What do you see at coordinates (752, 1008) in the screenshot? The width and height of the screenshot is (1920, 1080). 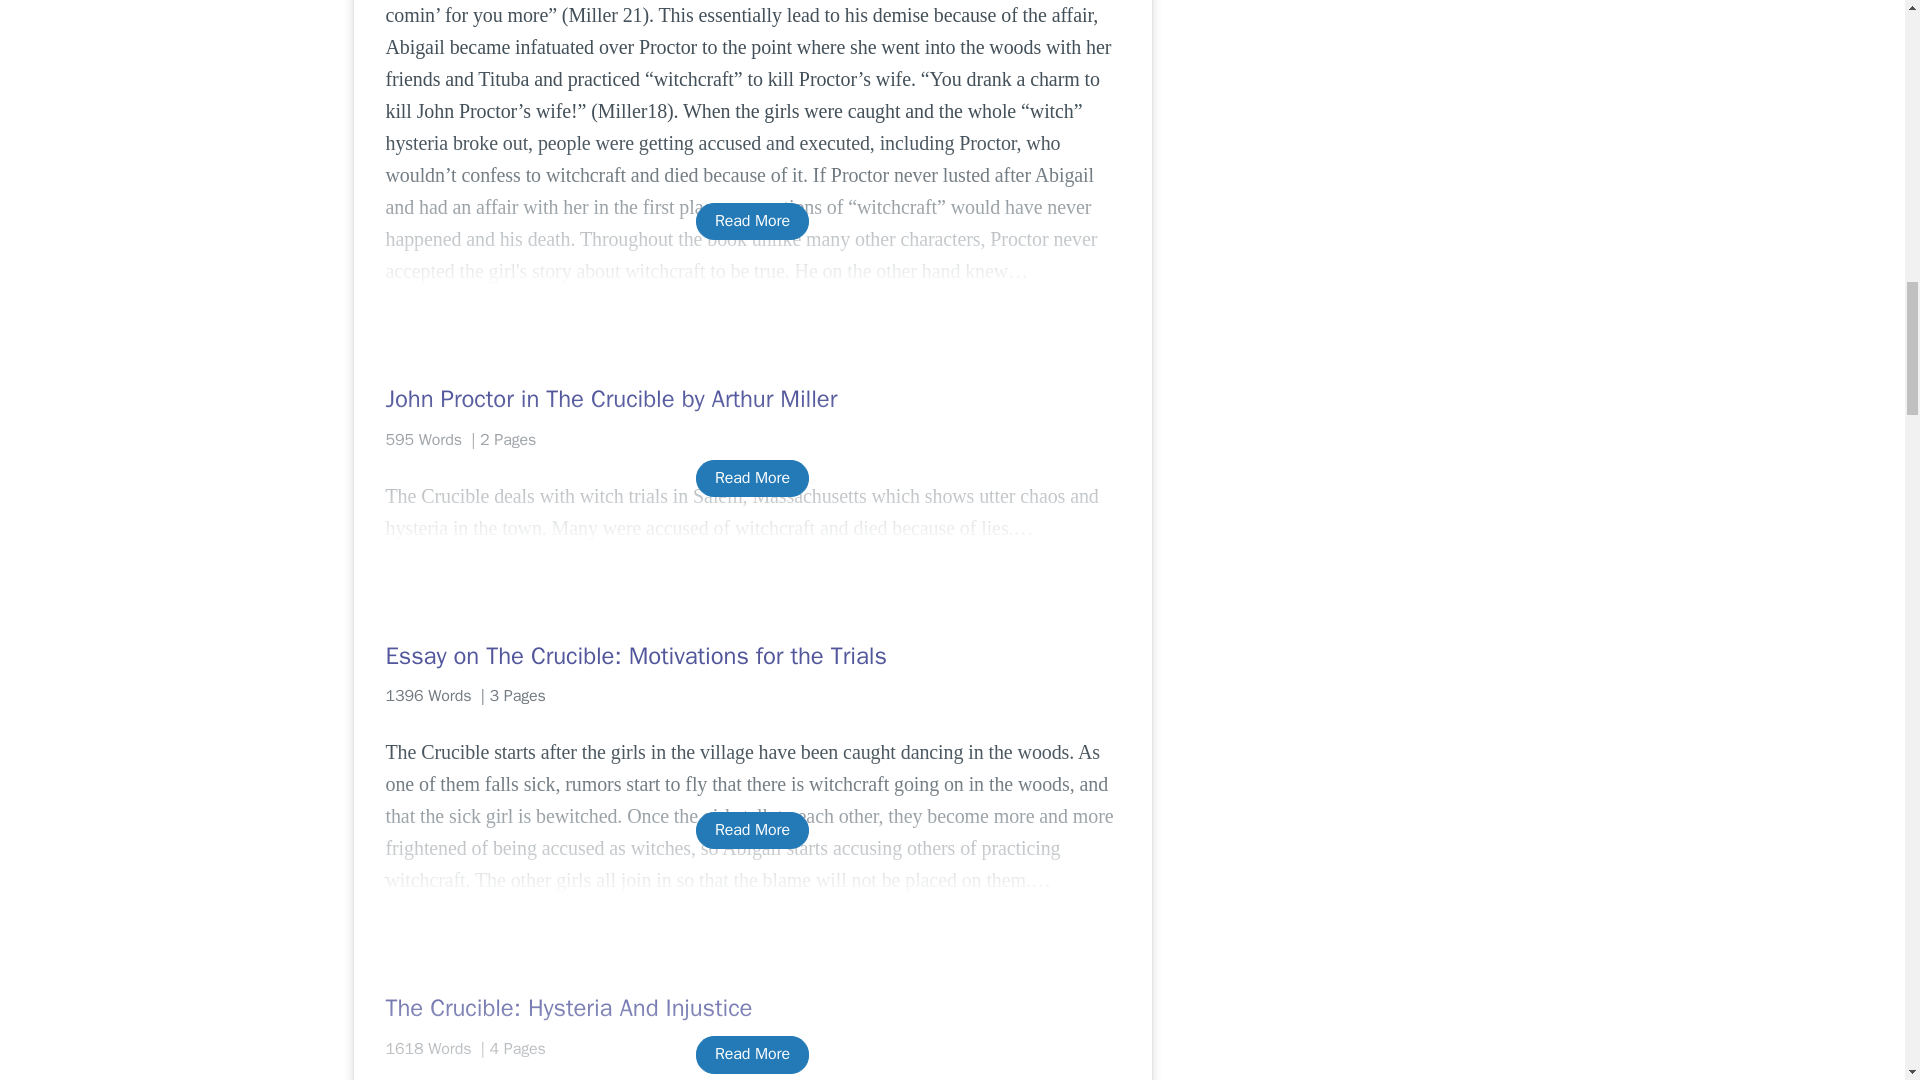 I see `The Crucible: Hysteria And Injustice` at bounding box center [752, 1008].